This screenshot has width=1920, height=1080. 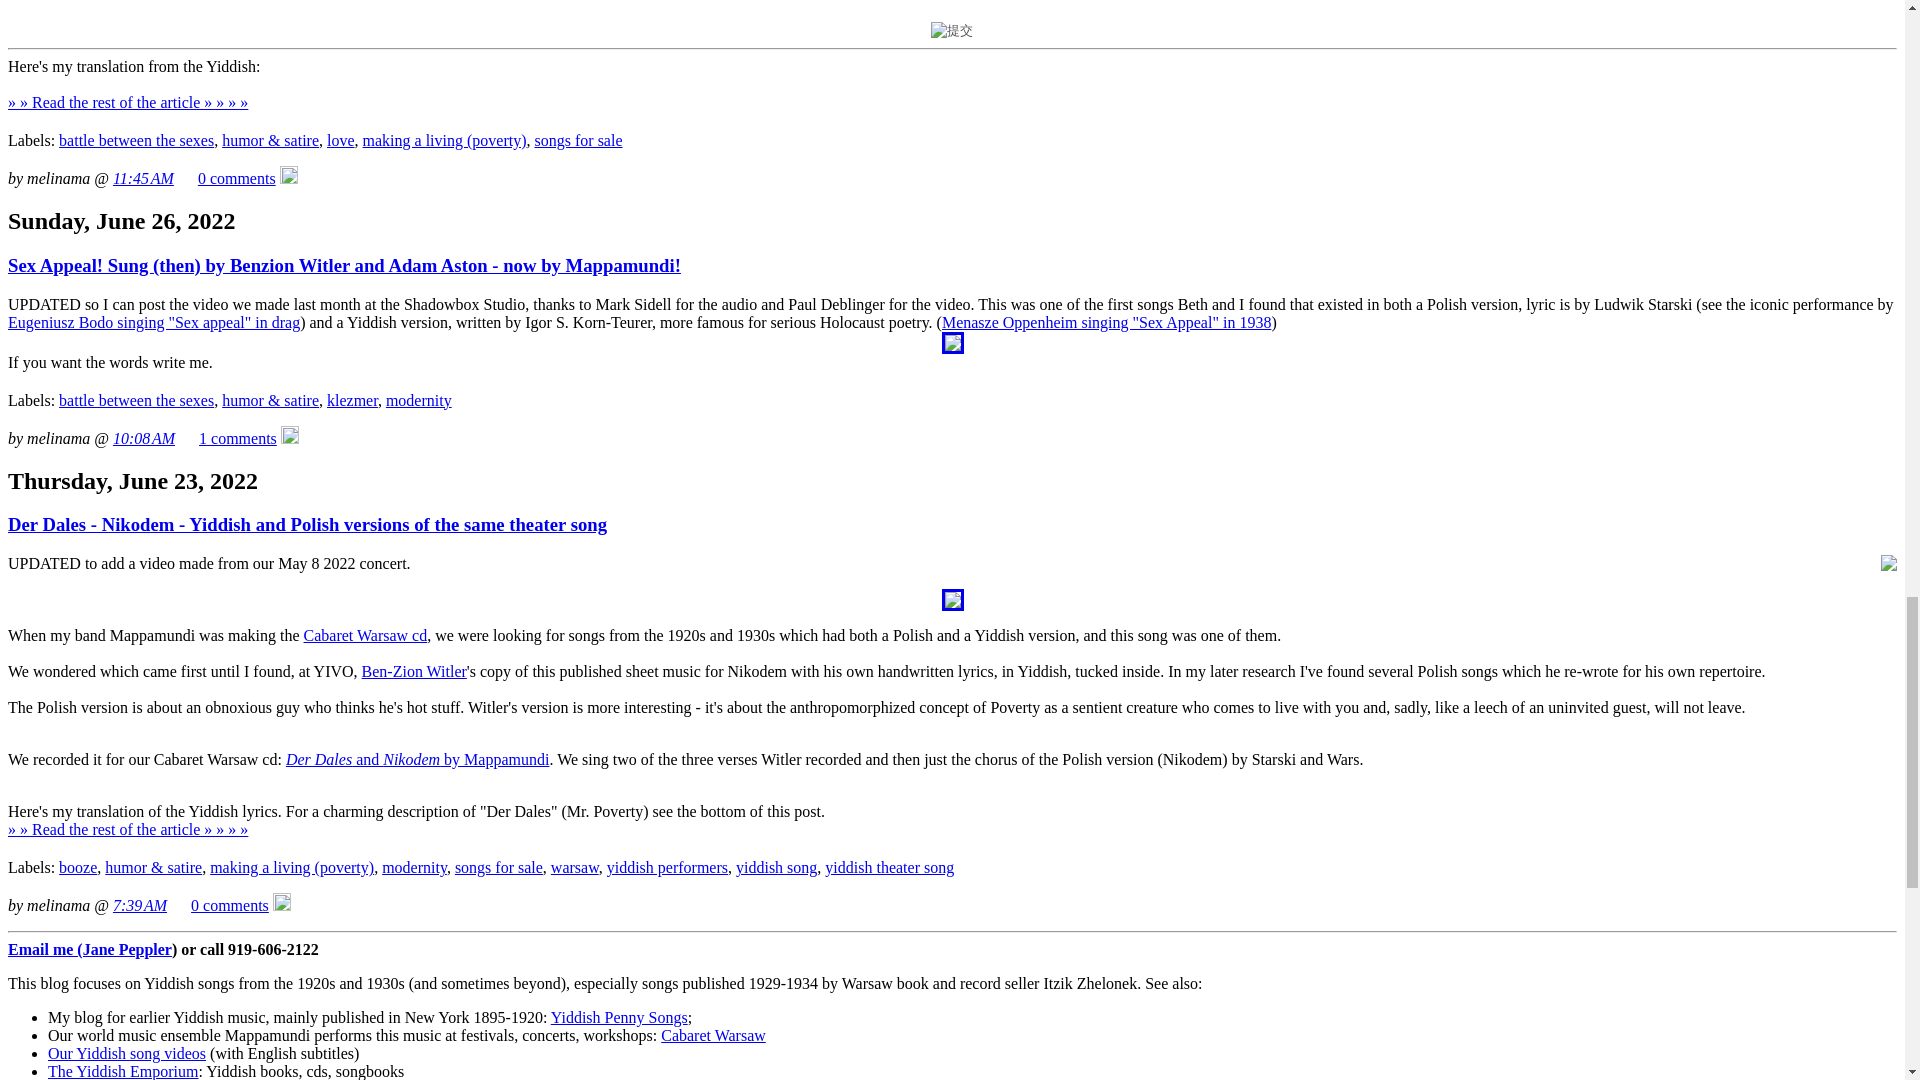 I want to click on permanent link, so click(x=144, y=178).